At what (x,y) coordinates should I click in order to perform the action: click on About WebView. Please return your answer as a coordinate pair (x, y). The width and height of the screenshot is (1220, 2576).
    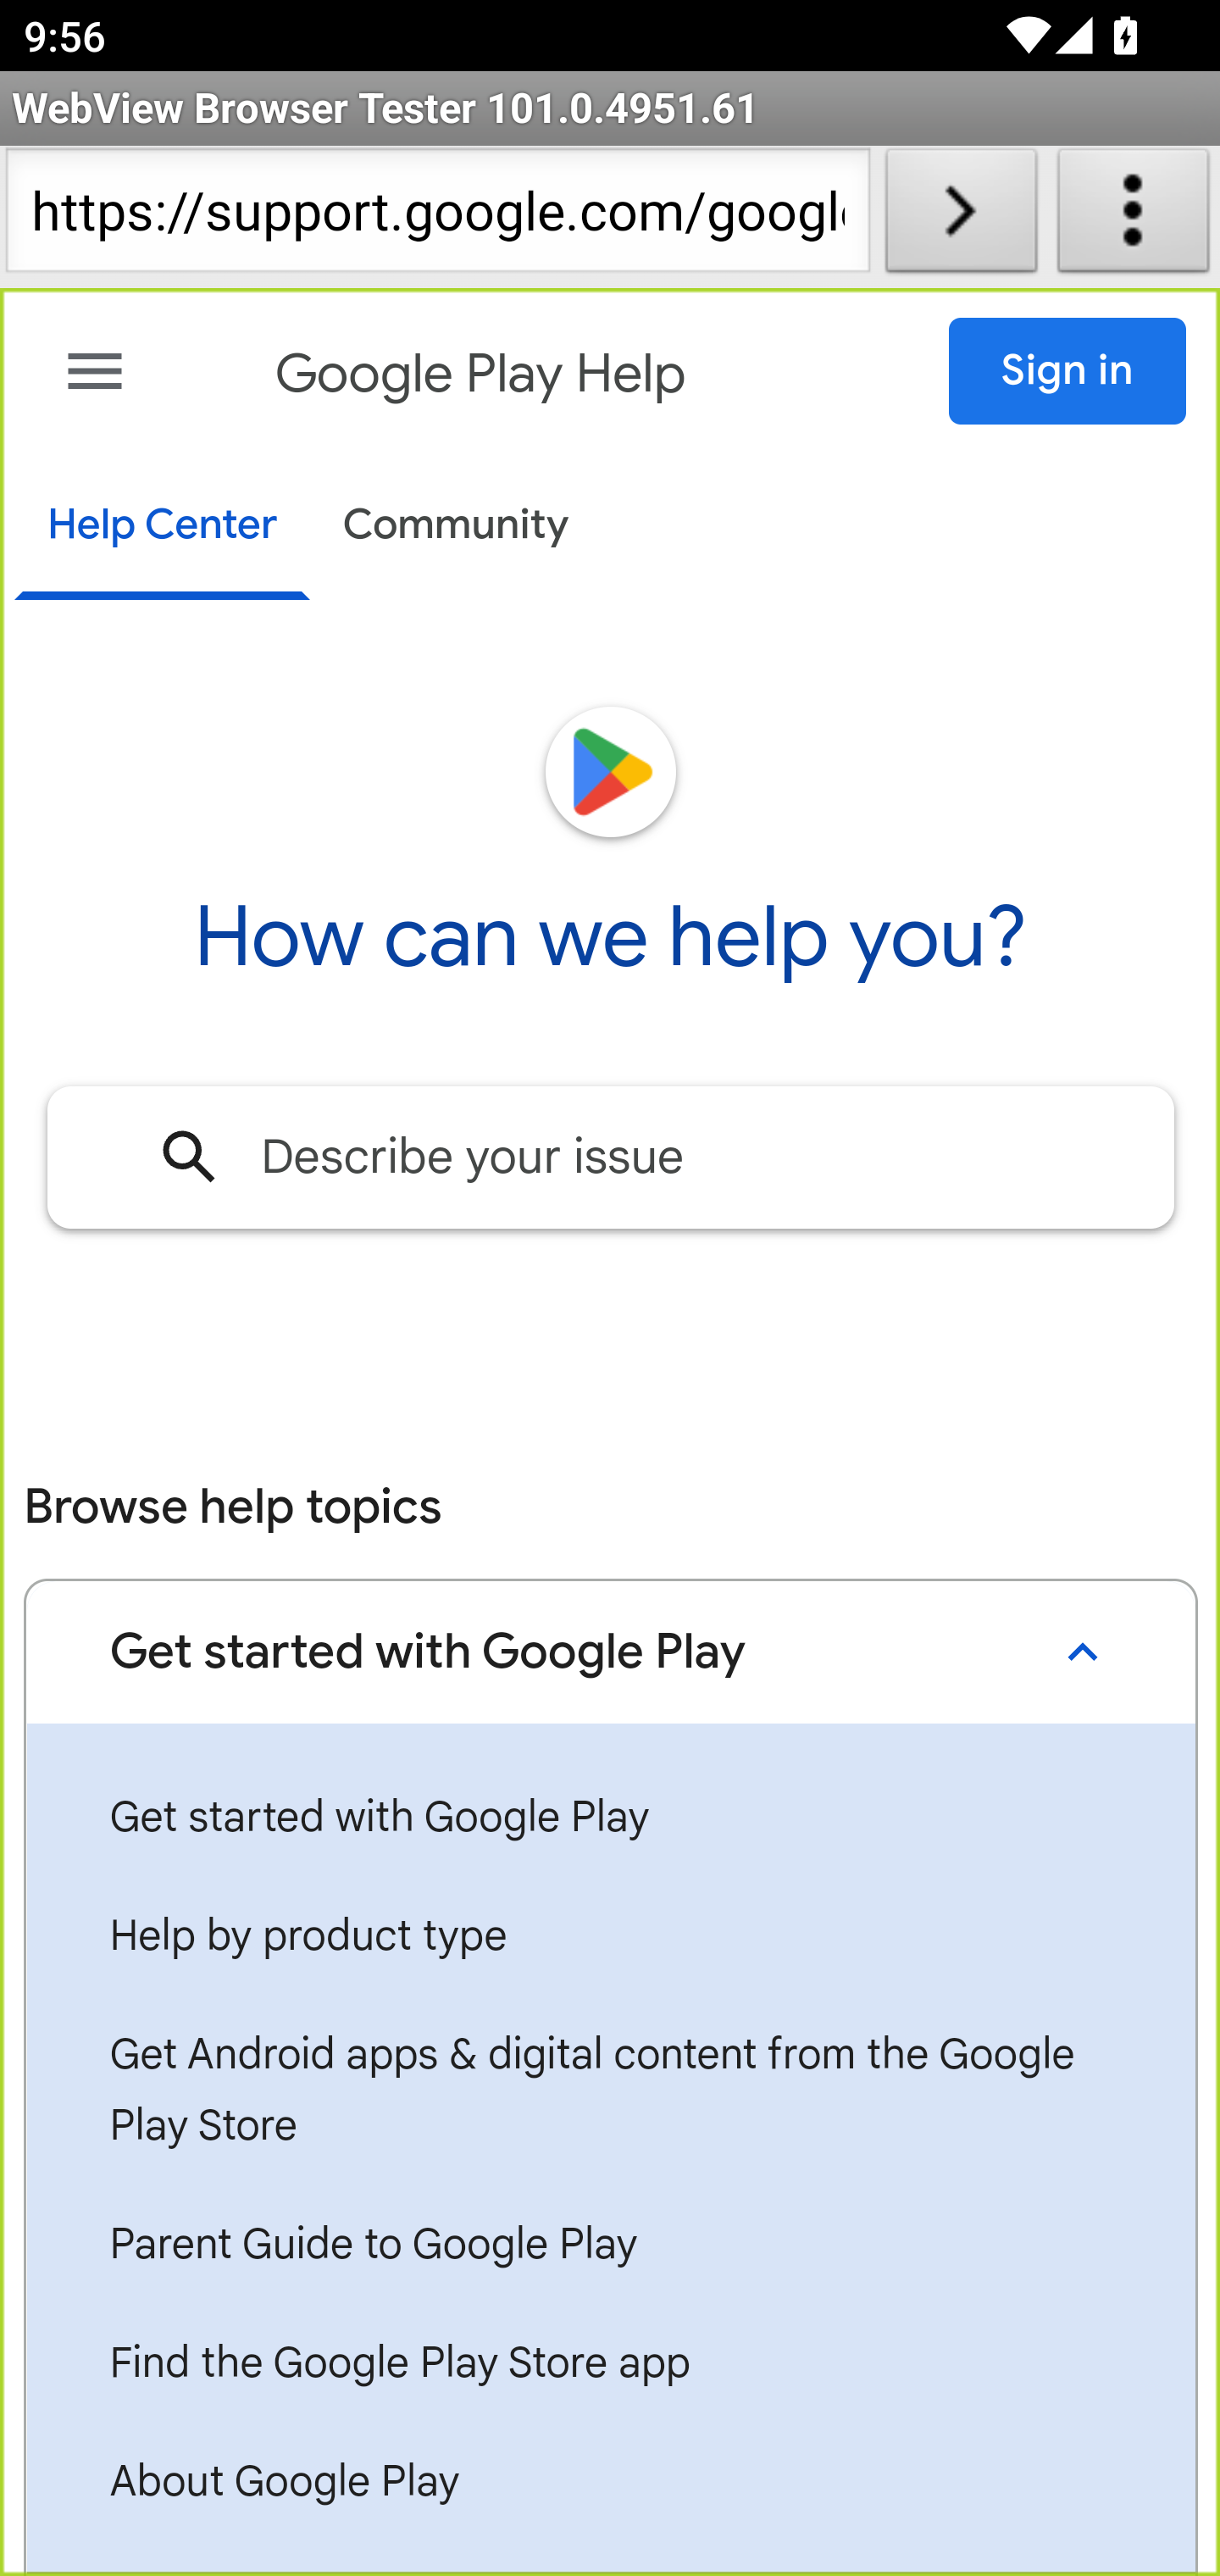
    Looking at the image, I should click on (1134, 217).